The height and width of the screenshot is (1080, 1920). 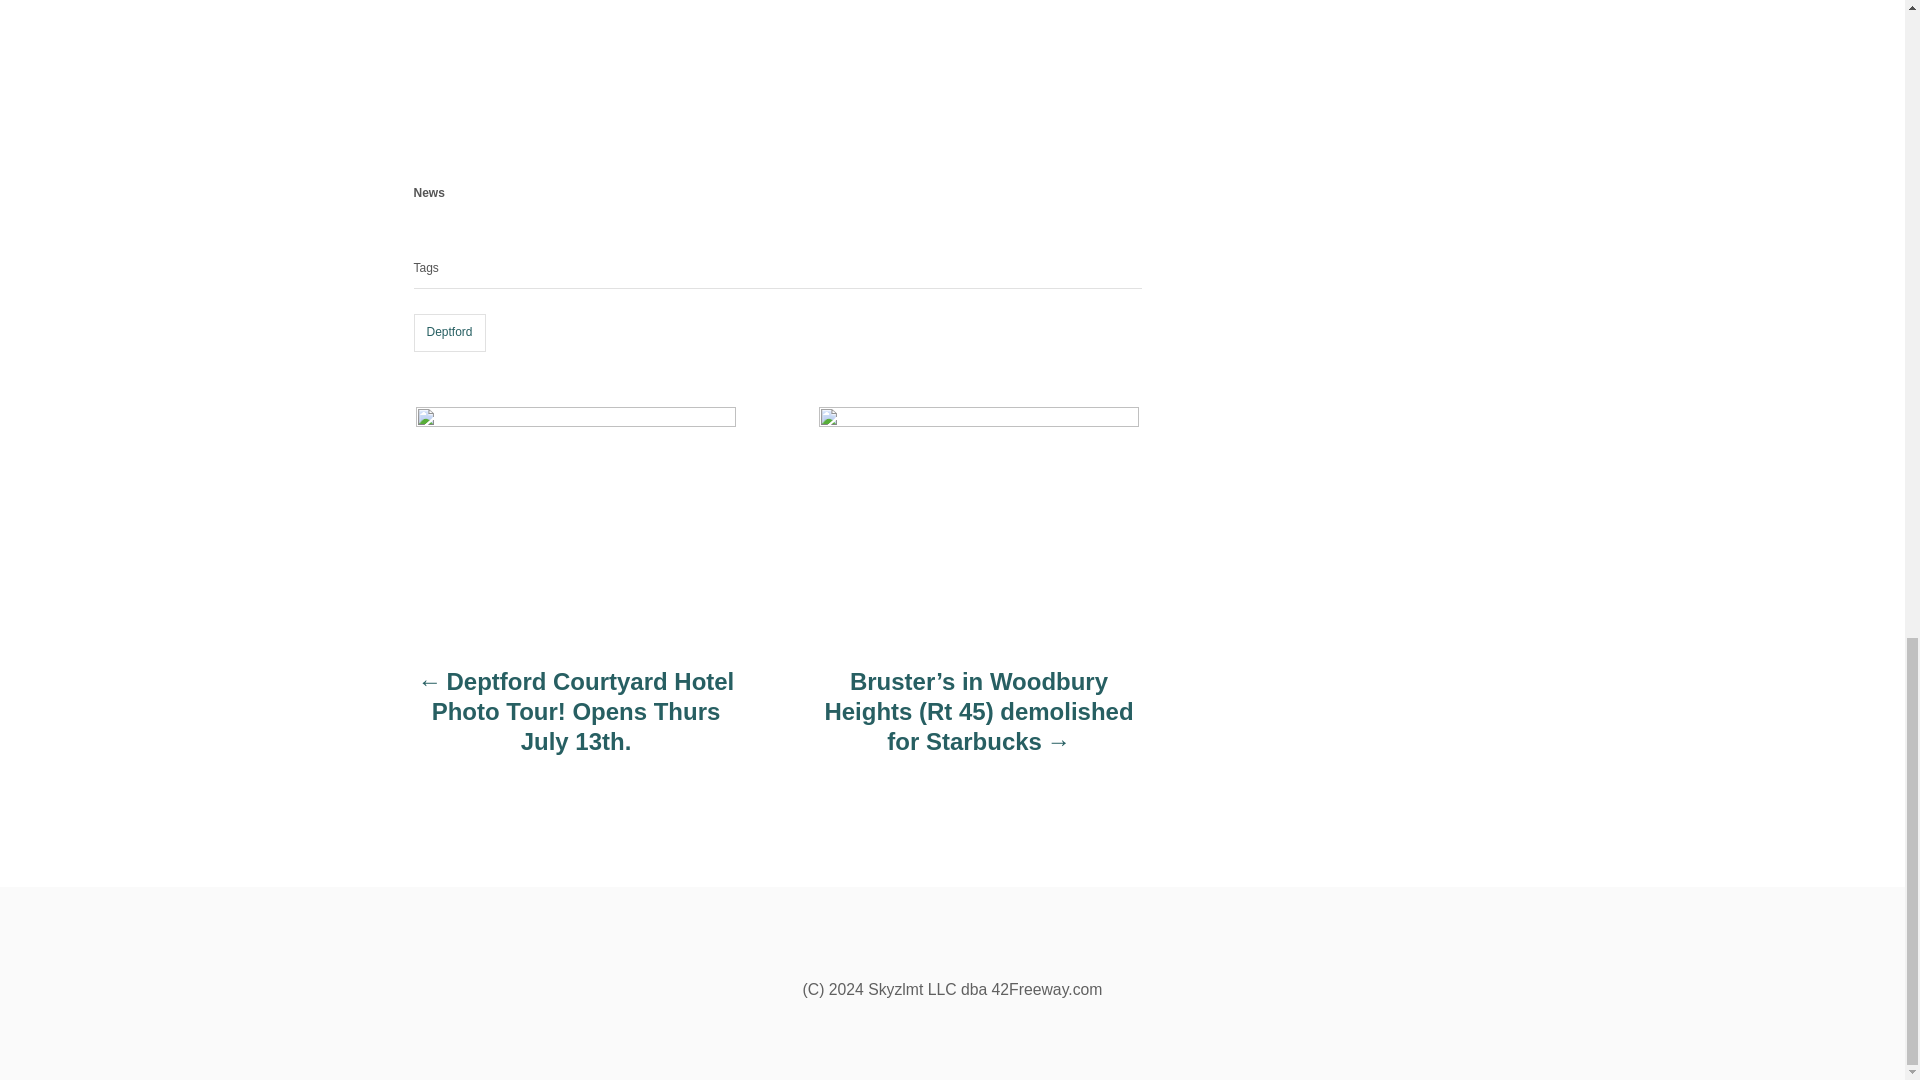 I want to click on News, so click(x=430, y=192).